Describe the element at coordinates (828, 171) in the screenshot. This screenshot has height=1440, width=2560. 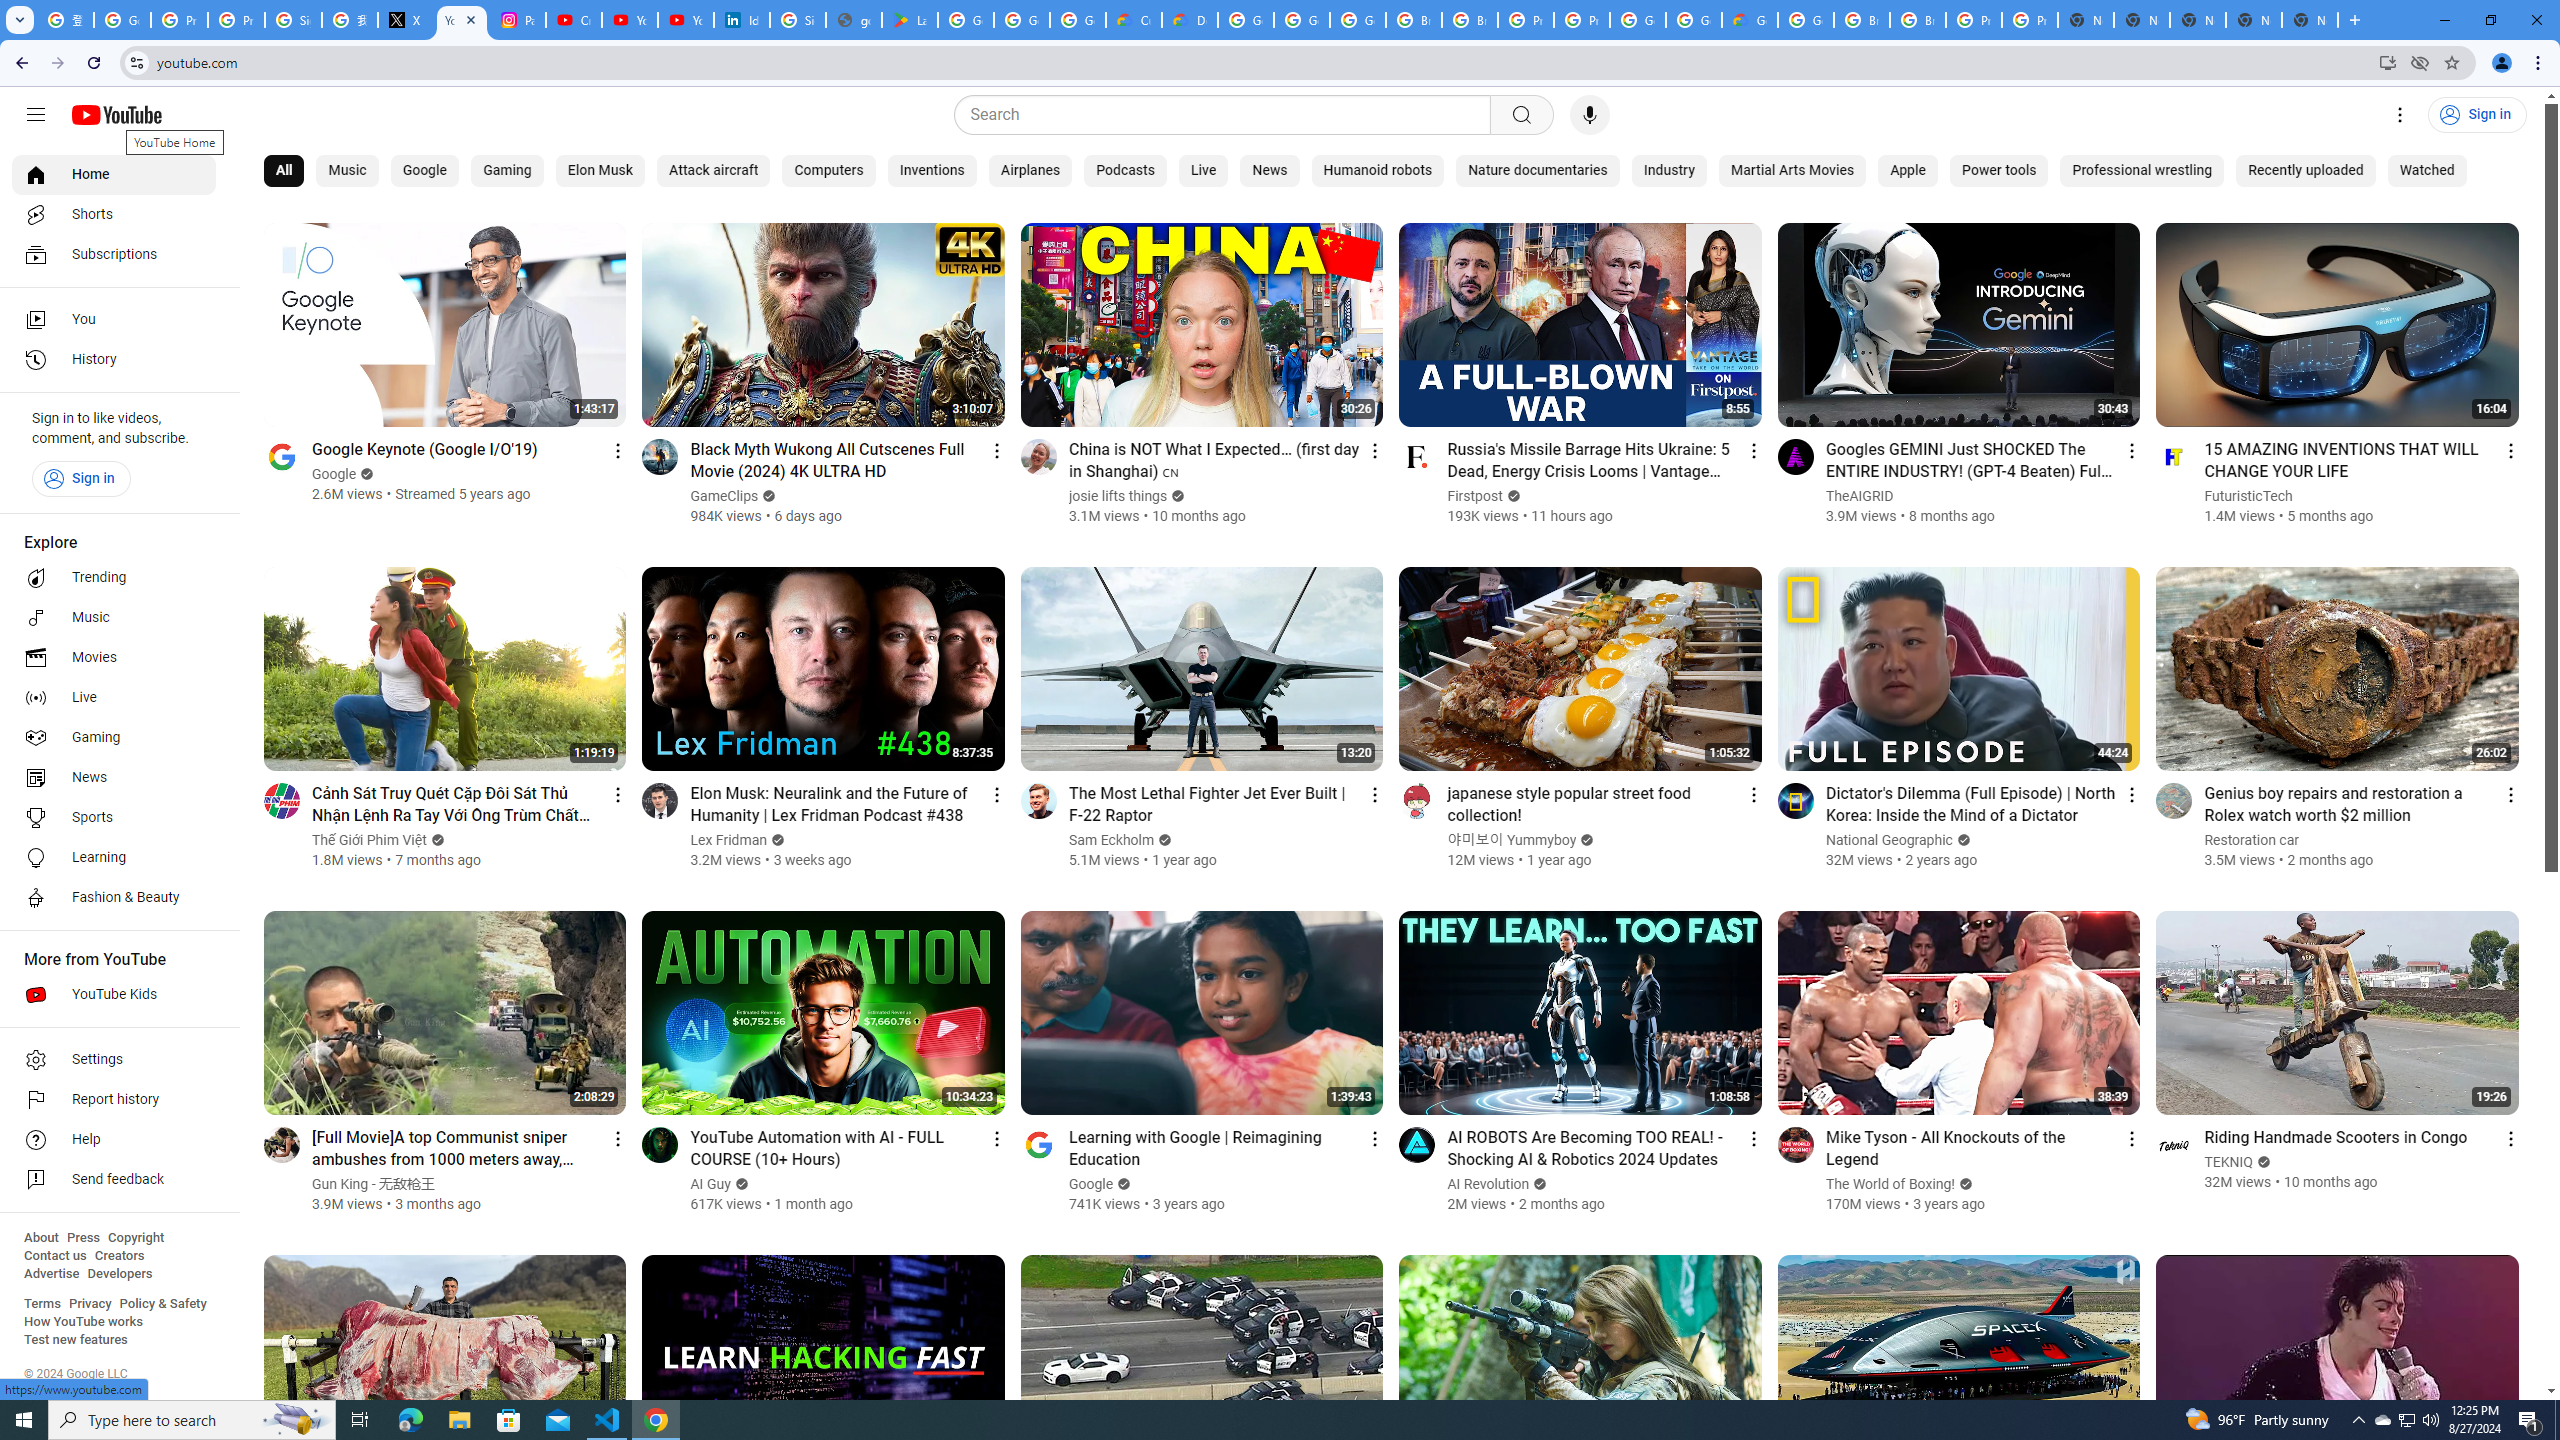
I see `Computers` at that location.